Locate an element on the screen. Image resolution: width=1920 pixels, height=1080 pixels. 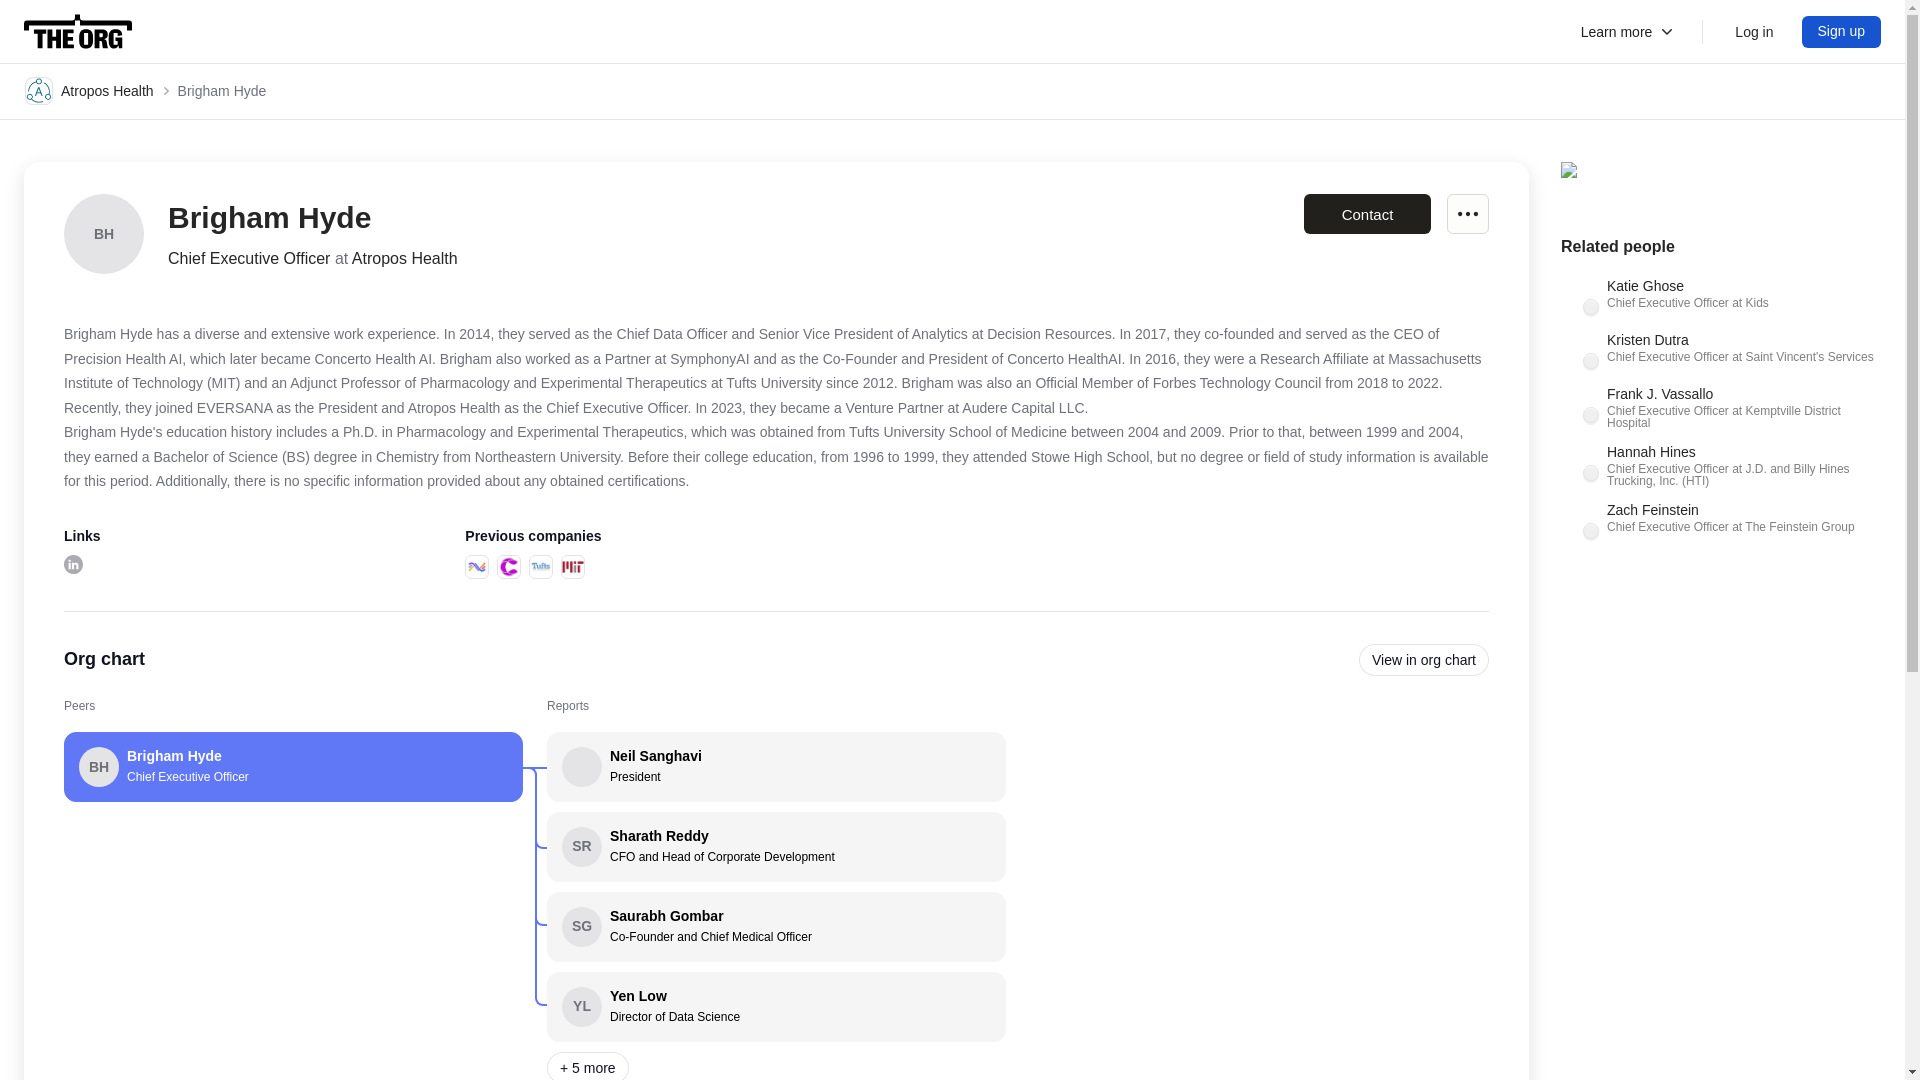
Join, edit and report menu is located at coordinates (1468, 214).